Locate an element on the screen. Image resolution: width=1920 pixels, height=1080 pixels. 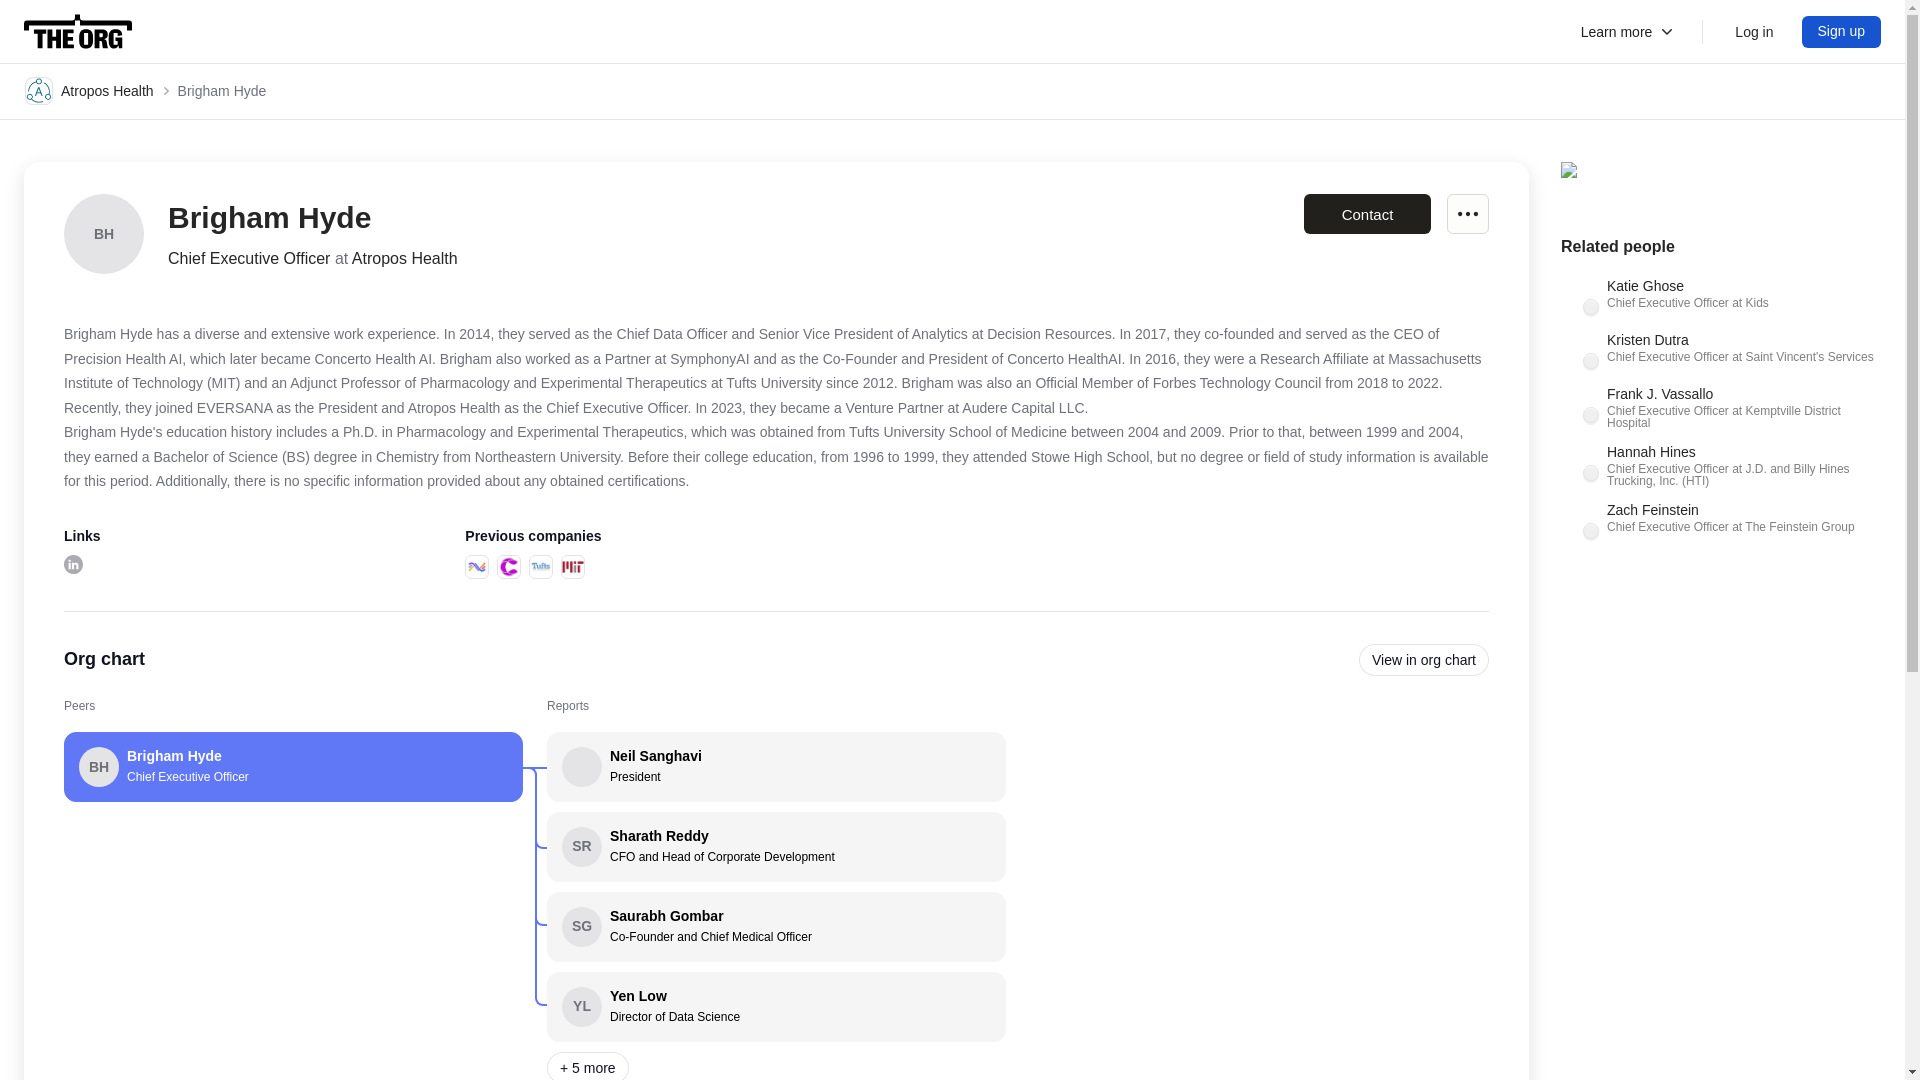
Join, edit and report menu is located at coordinates (1468, 214).